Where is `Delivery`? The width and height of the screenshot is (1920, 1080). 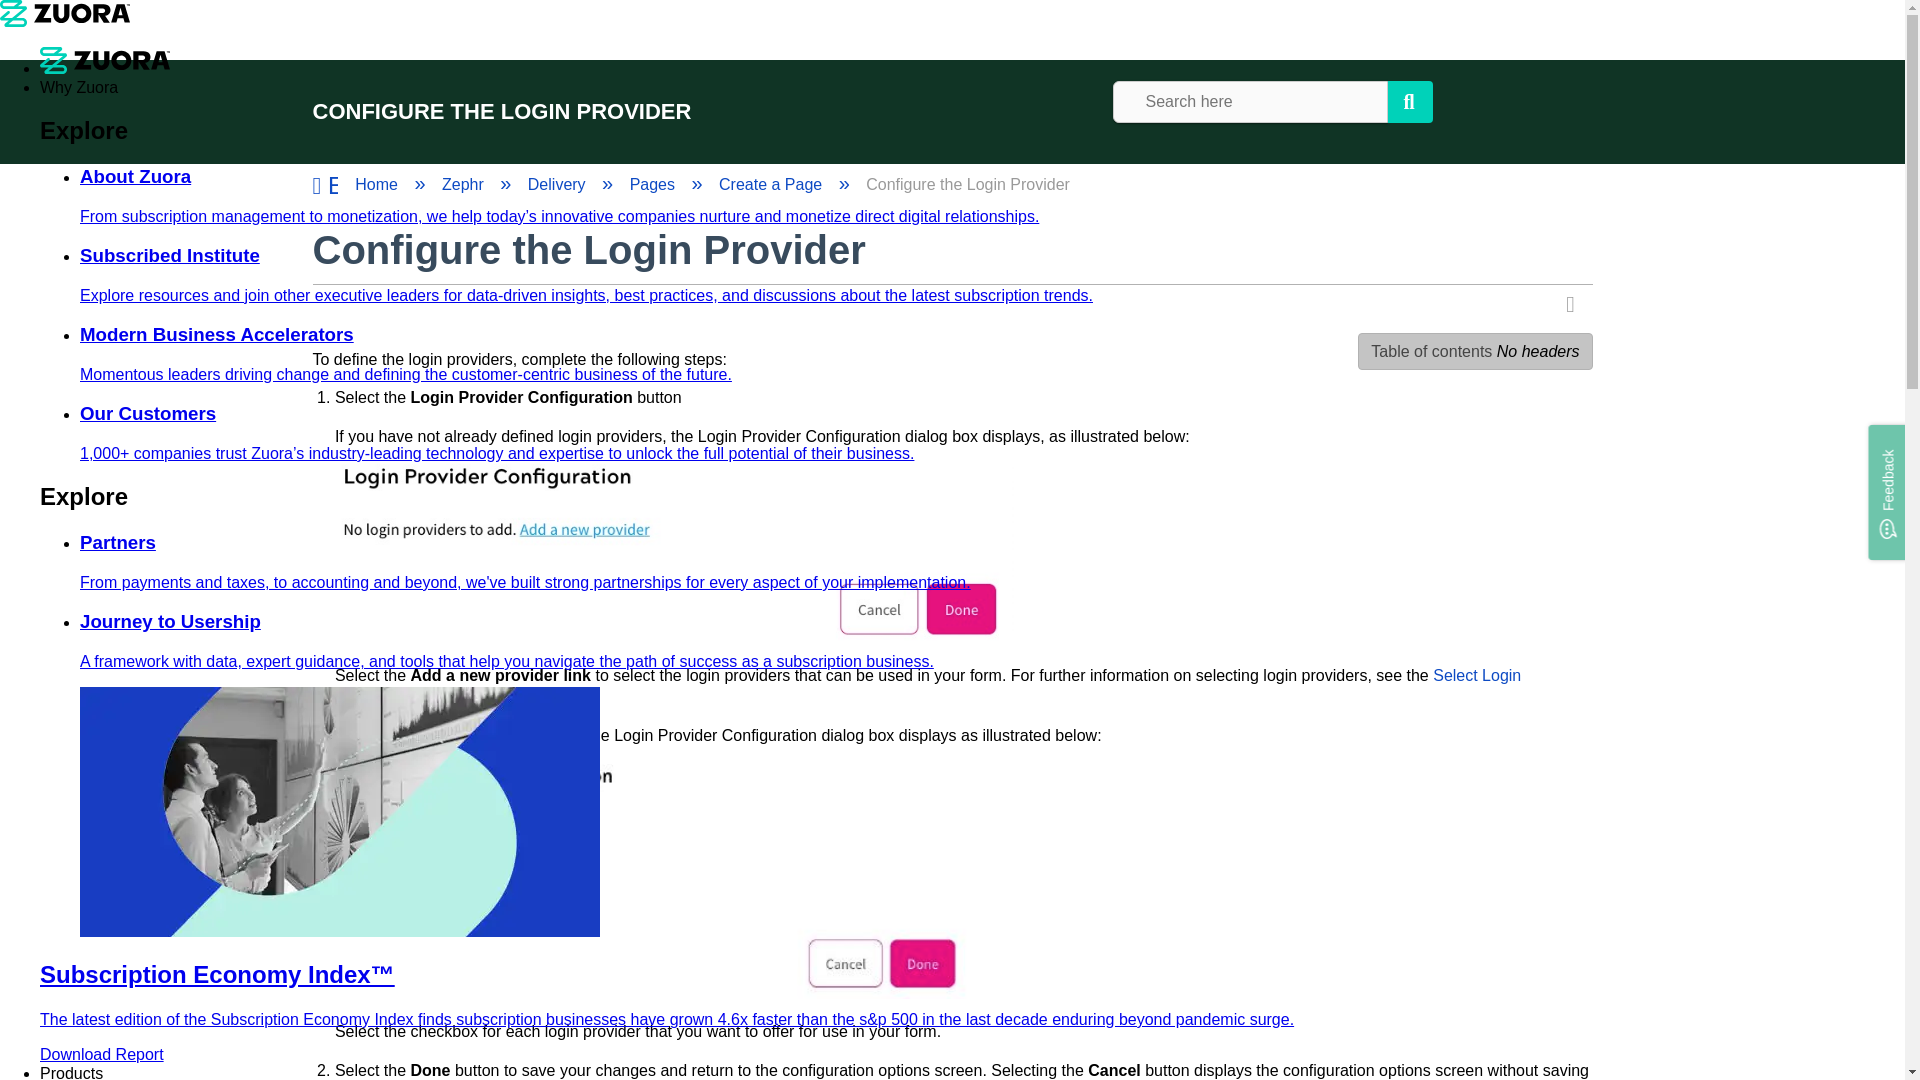
Delivery is located at coordinates (558, 184).